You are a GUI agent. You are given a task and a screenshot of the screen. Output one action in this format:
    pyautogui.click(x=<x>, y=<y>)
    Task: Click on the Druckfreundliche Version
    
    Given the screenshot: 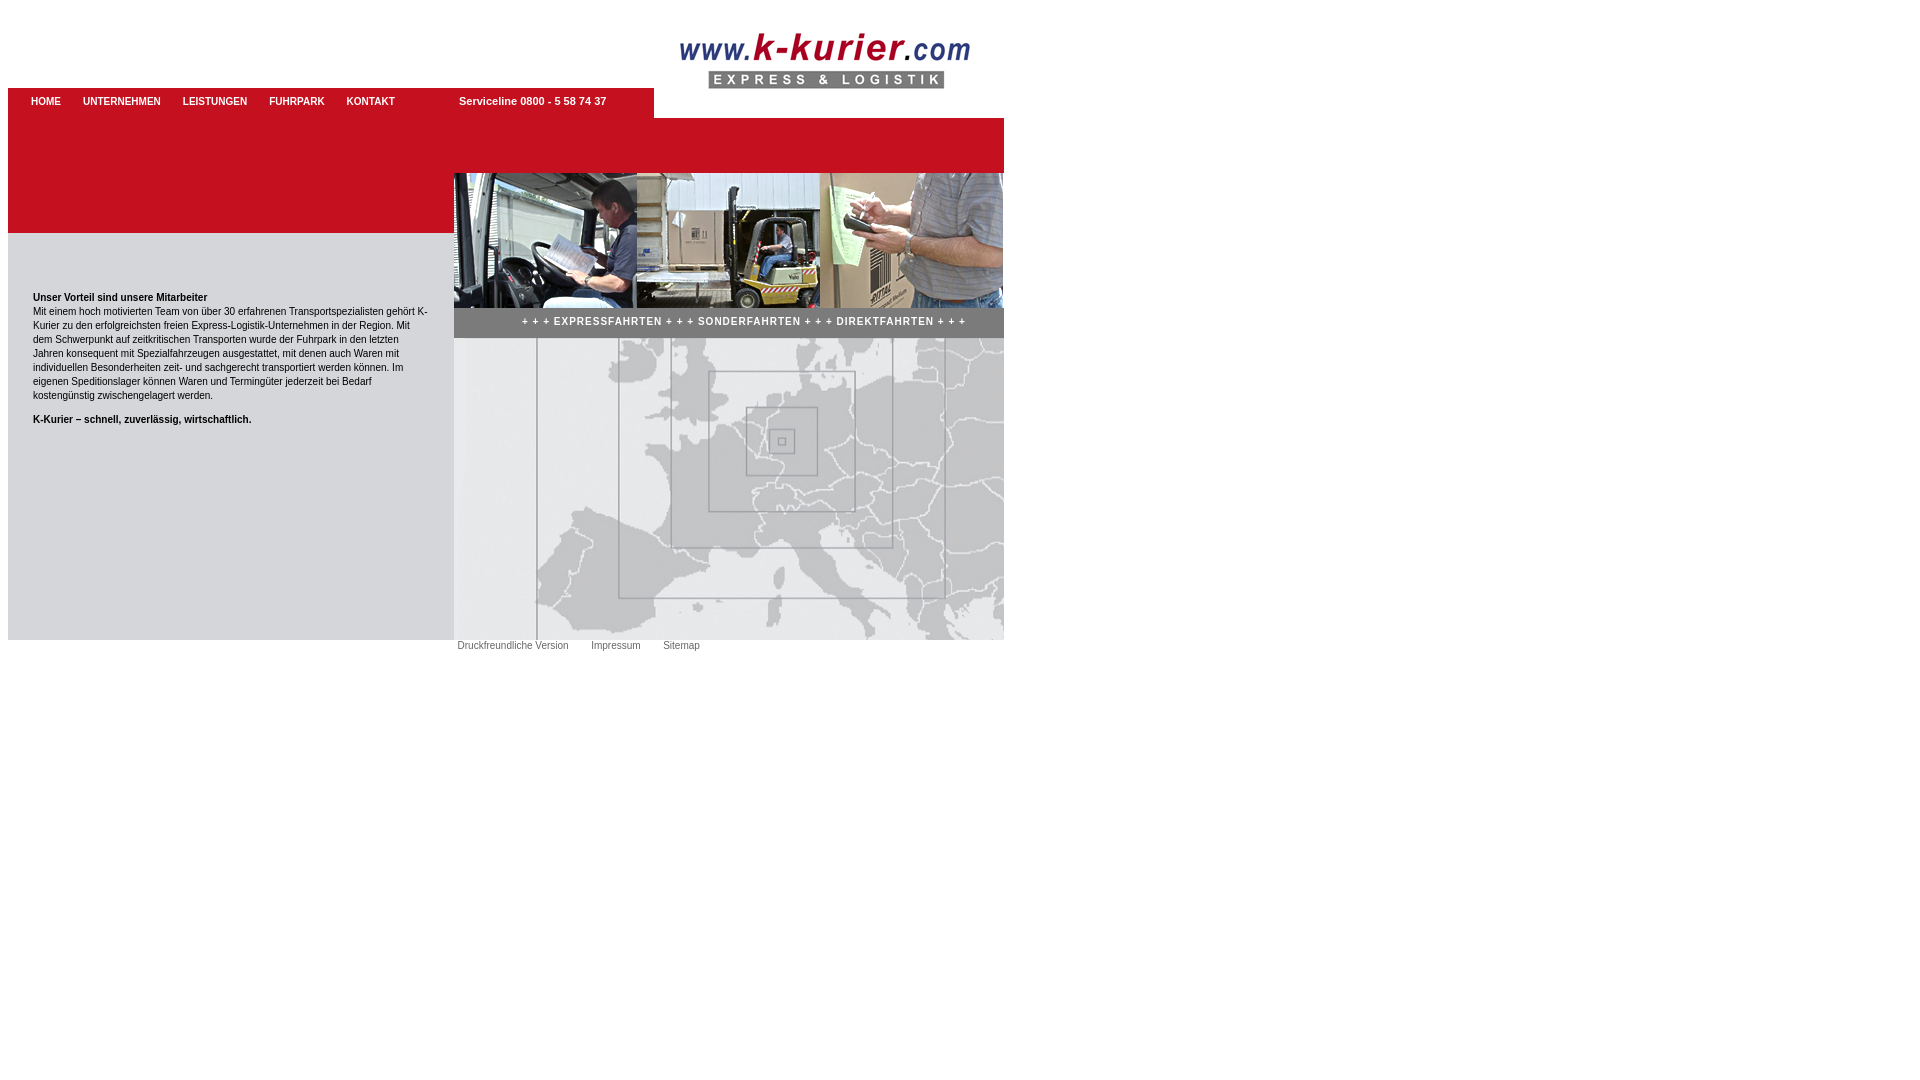 What is the action you would take?
    pyautogui.click(x=524, y=646)
    